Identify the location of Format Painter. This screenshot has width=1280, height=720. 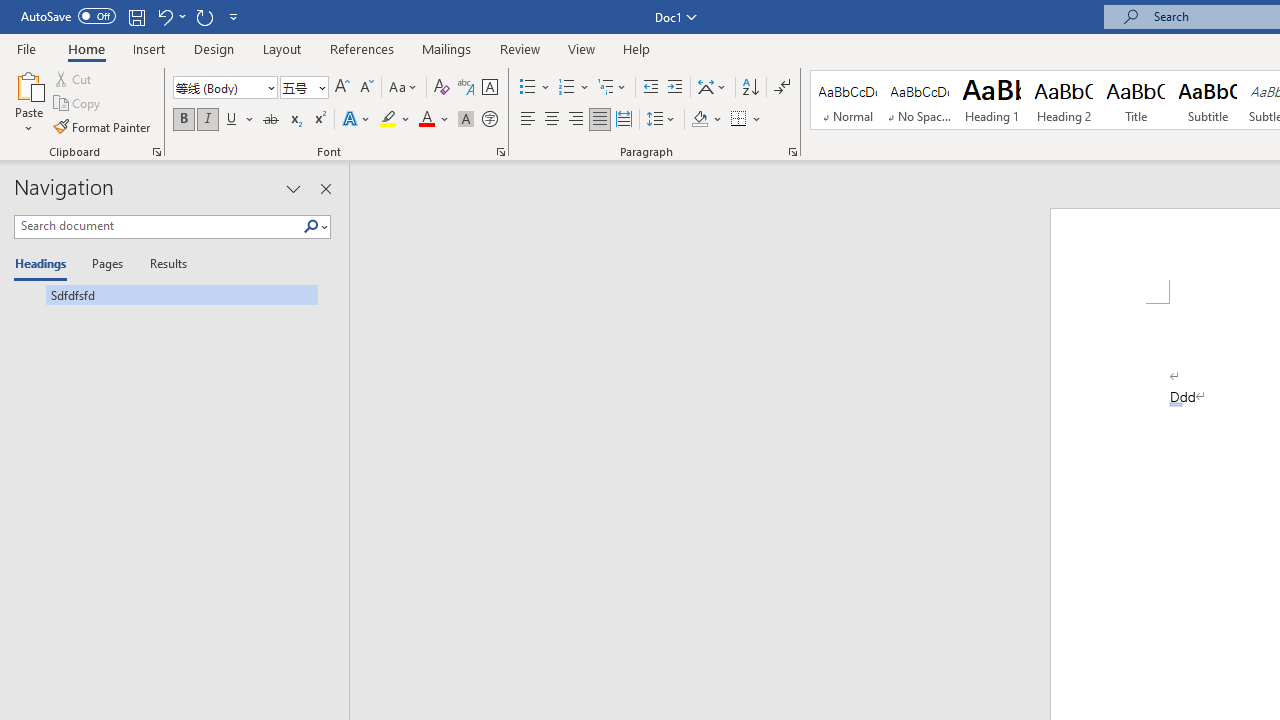
(103, 126).